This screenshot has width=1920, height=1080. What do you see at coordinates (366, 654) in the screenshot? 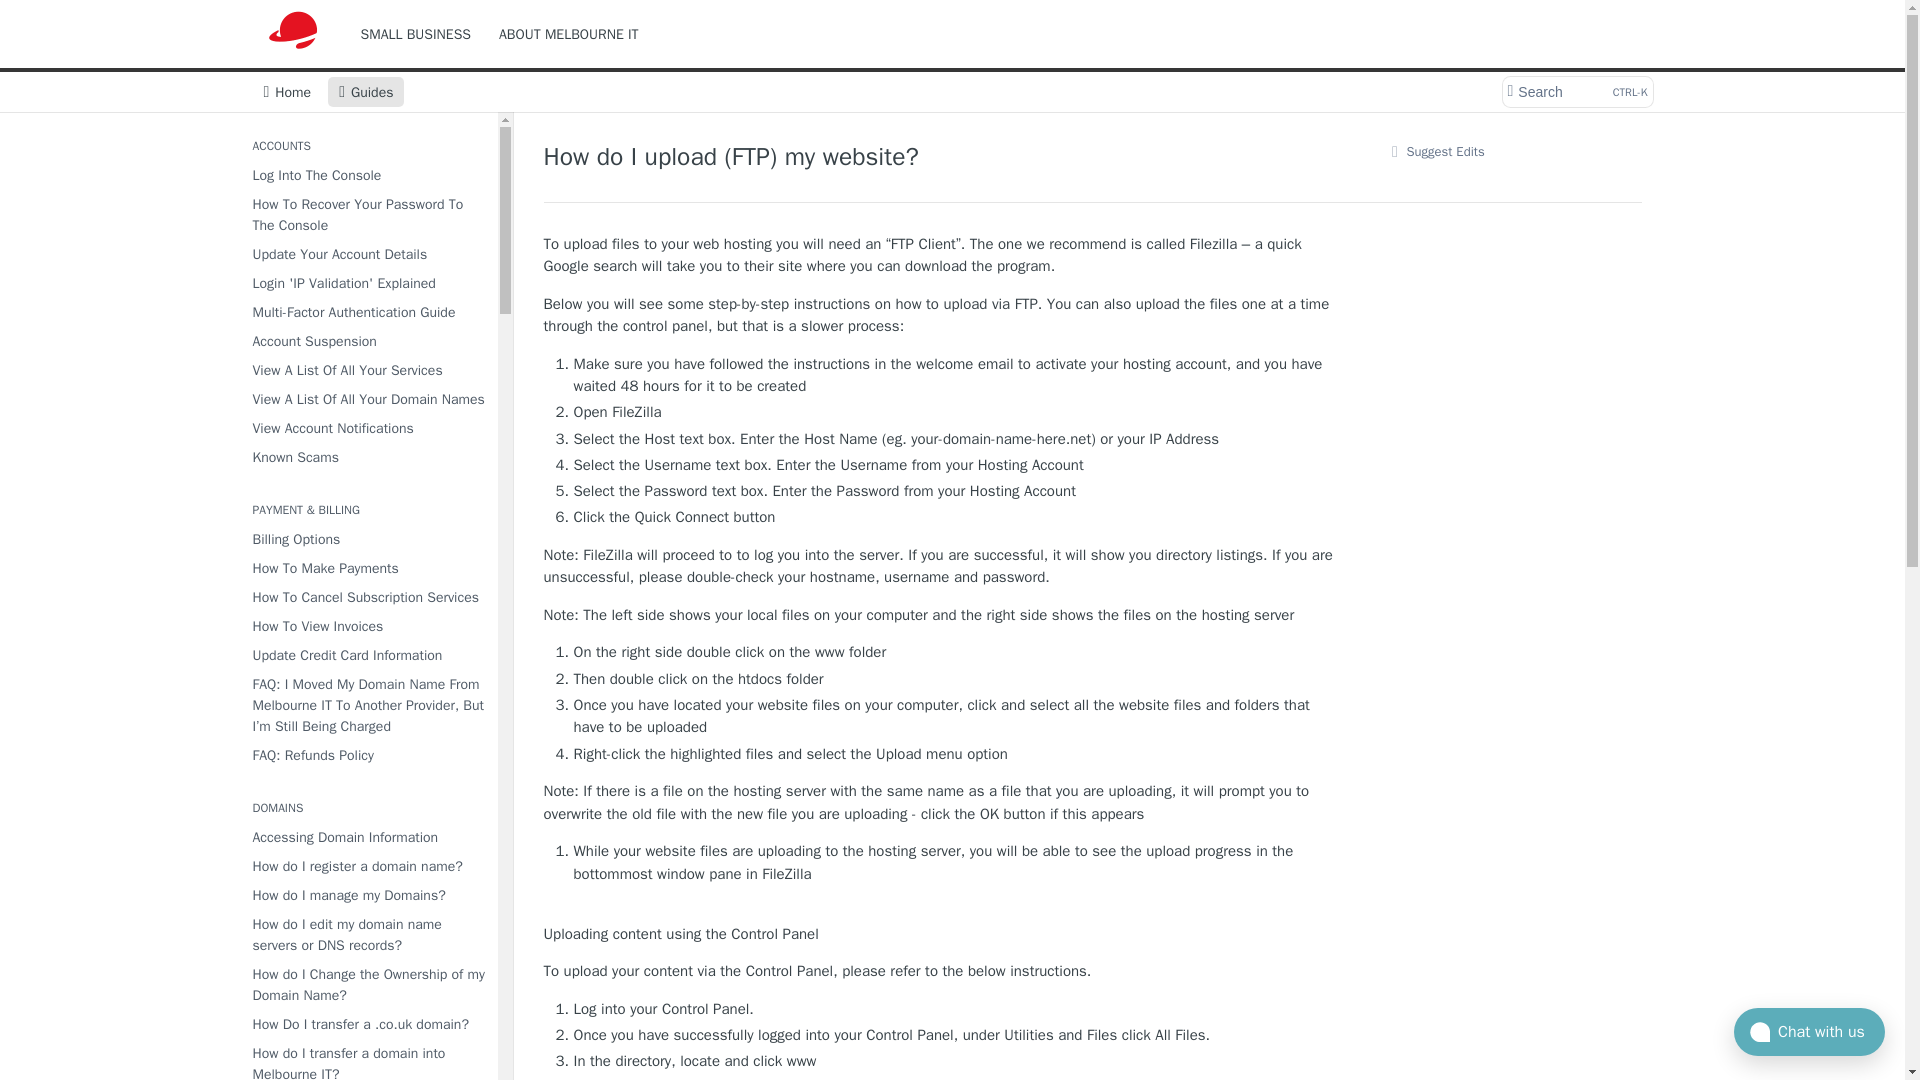
I see `Update Credit Card Information` at bounding box center [366, 654].